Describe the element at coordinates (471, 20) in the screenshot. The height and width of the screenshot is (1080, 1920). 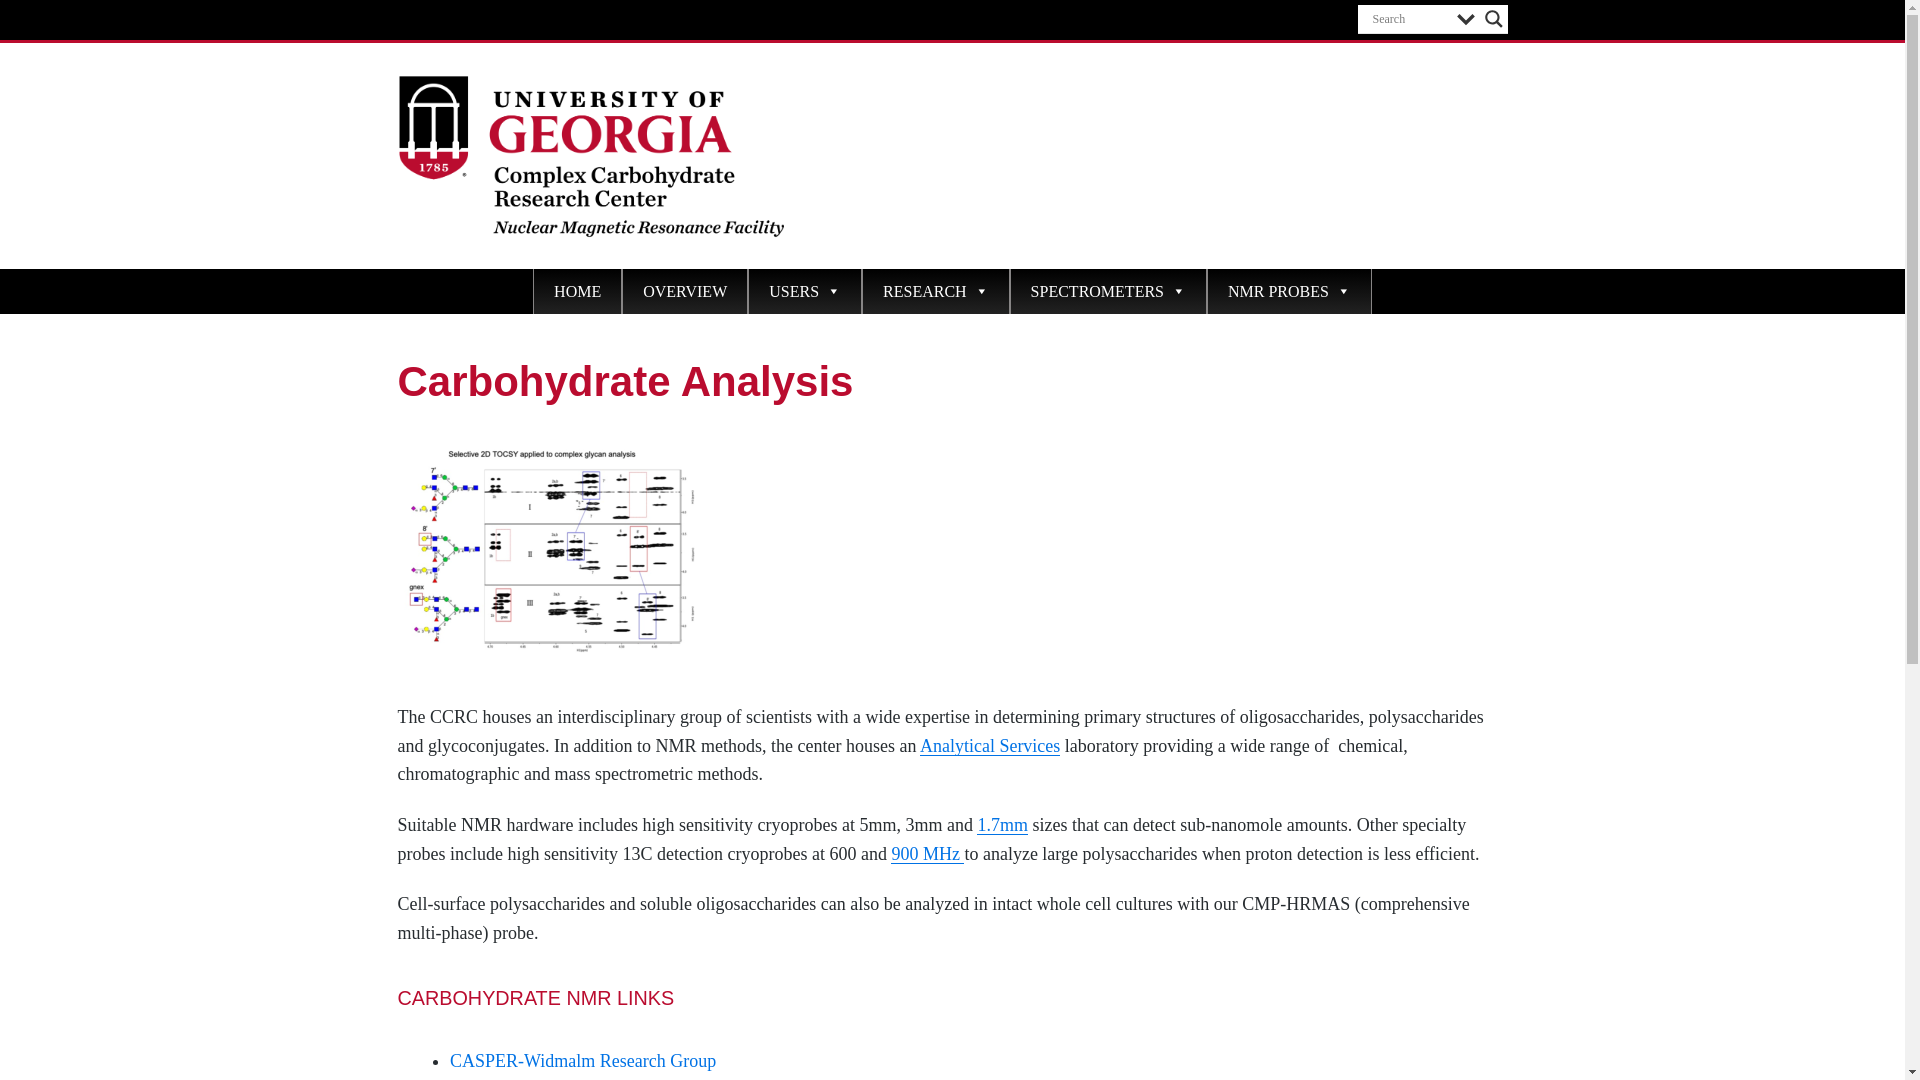
I see `University of Georgia` at that location.